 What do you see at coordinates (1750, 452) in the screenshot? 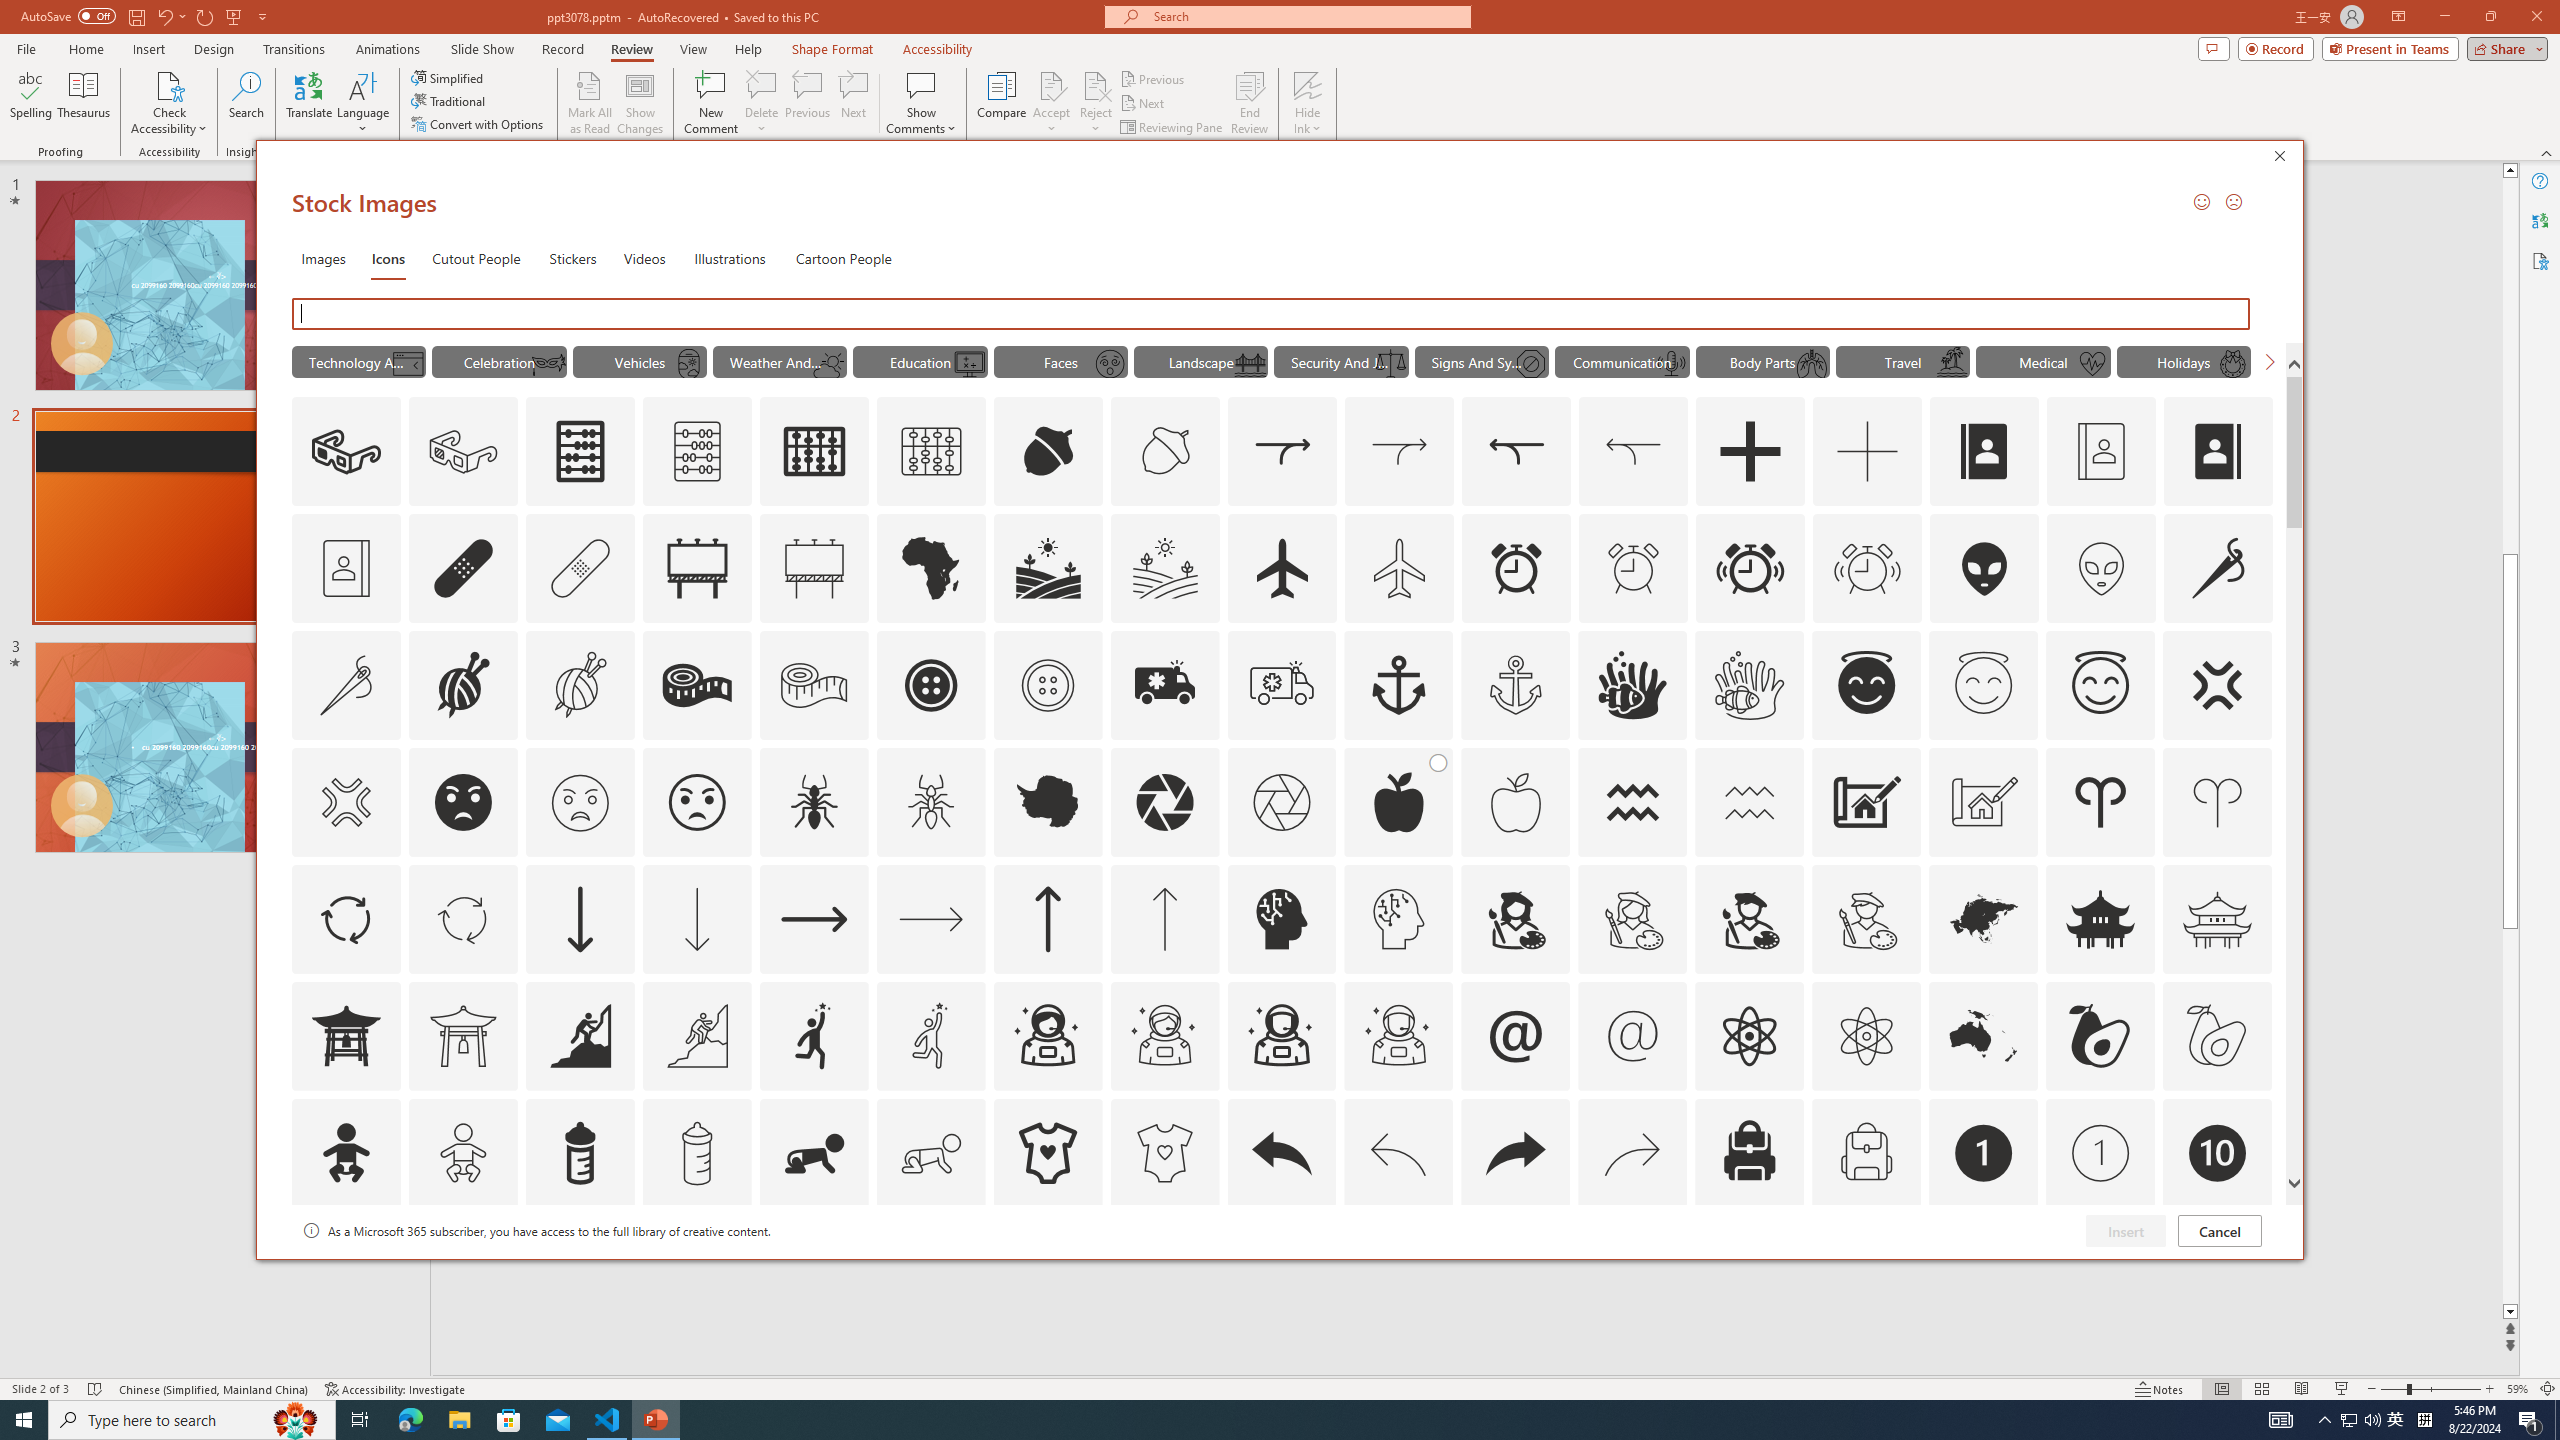
I see `AutomationID: Icons_Add` at bounding box center [1750, 452].